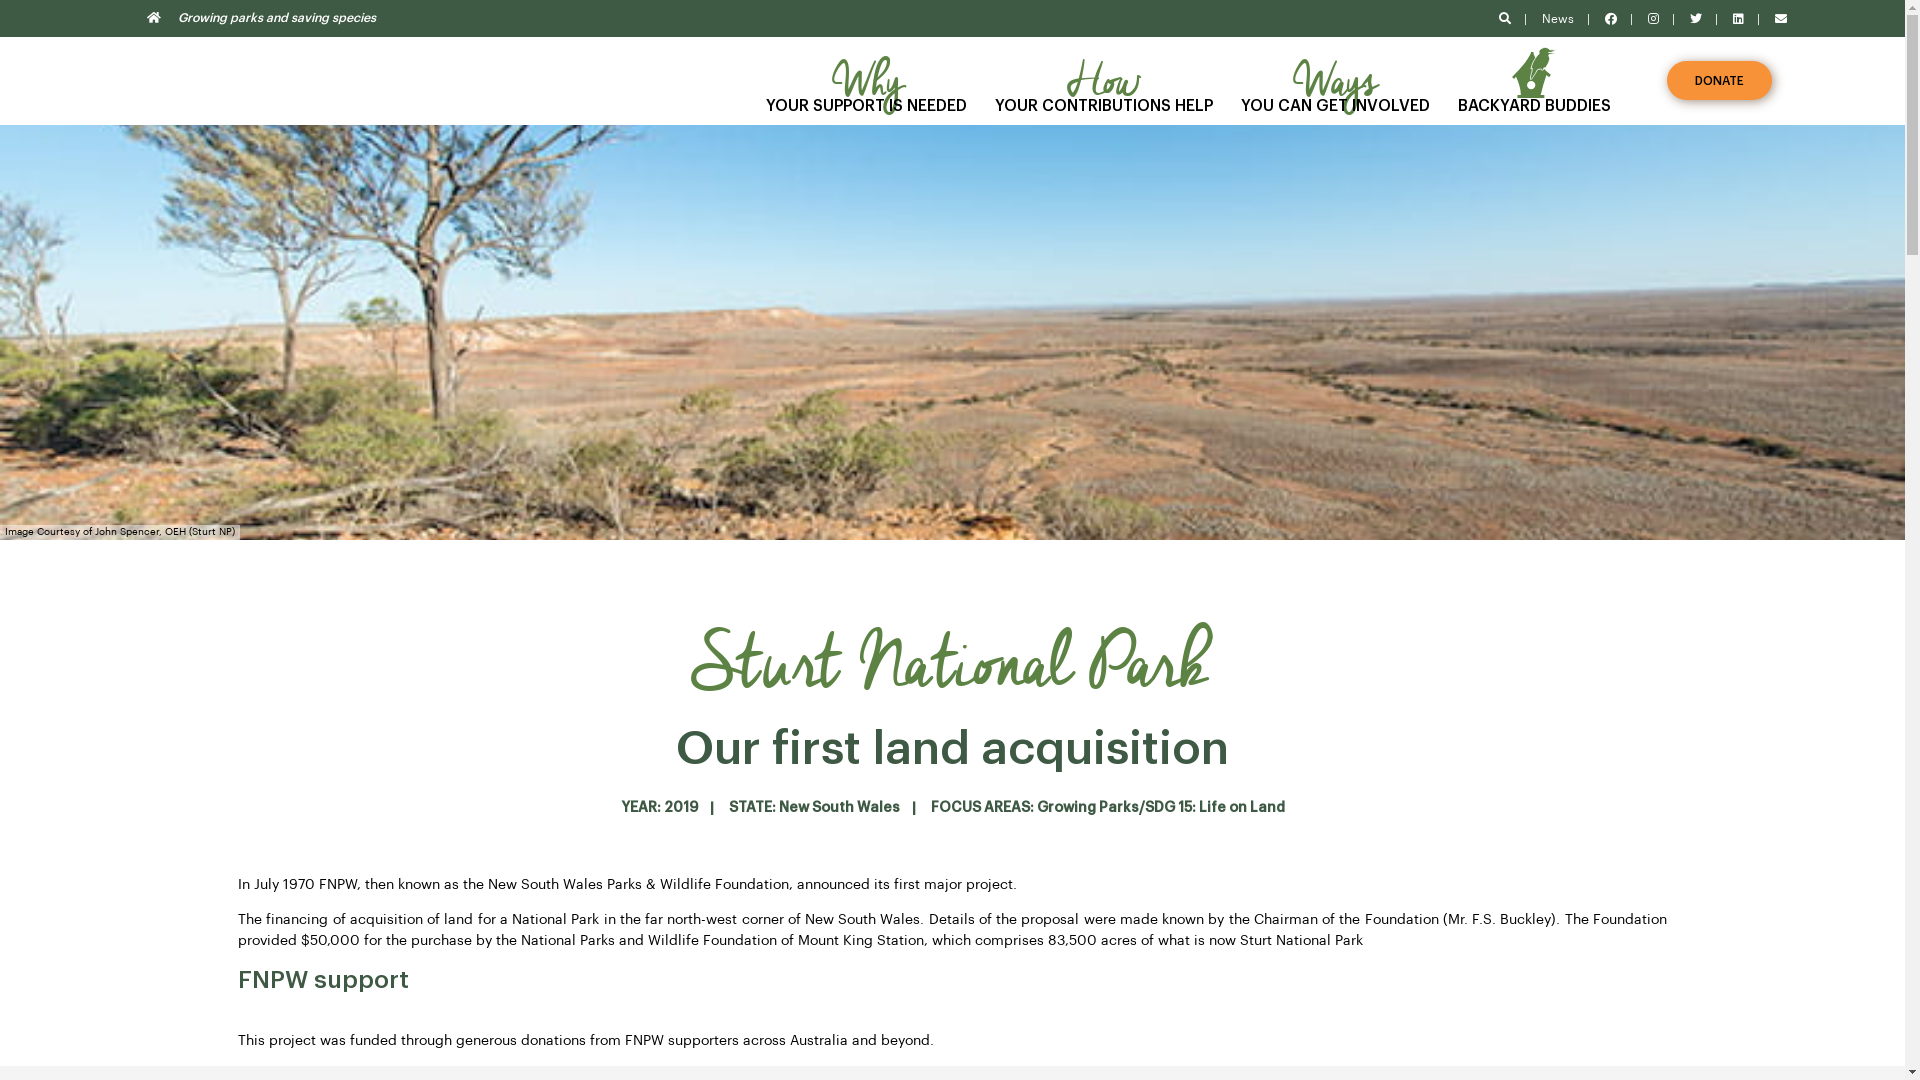  I want to click on DONATE, so click(1720, 80).